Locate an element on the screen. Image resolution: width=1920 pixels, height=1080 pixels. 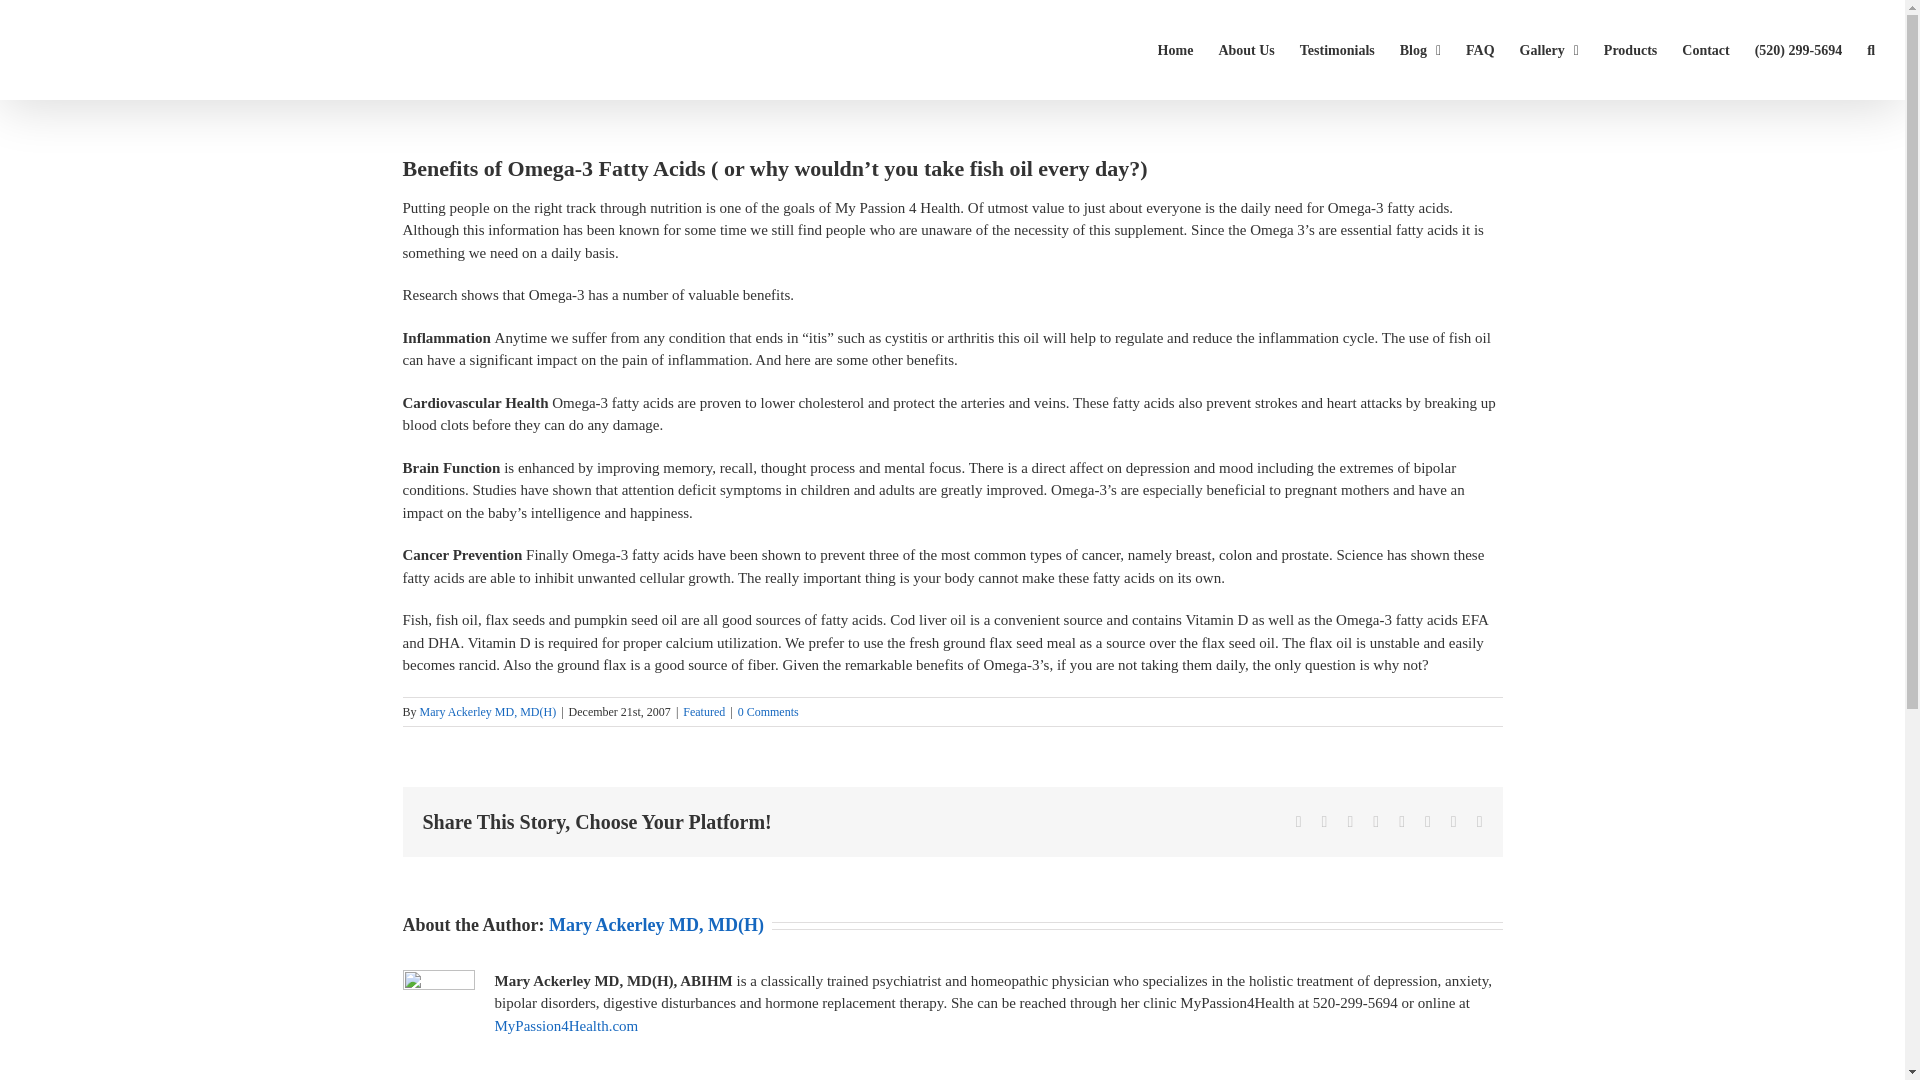
Featured is located at coordinates (704, 712).